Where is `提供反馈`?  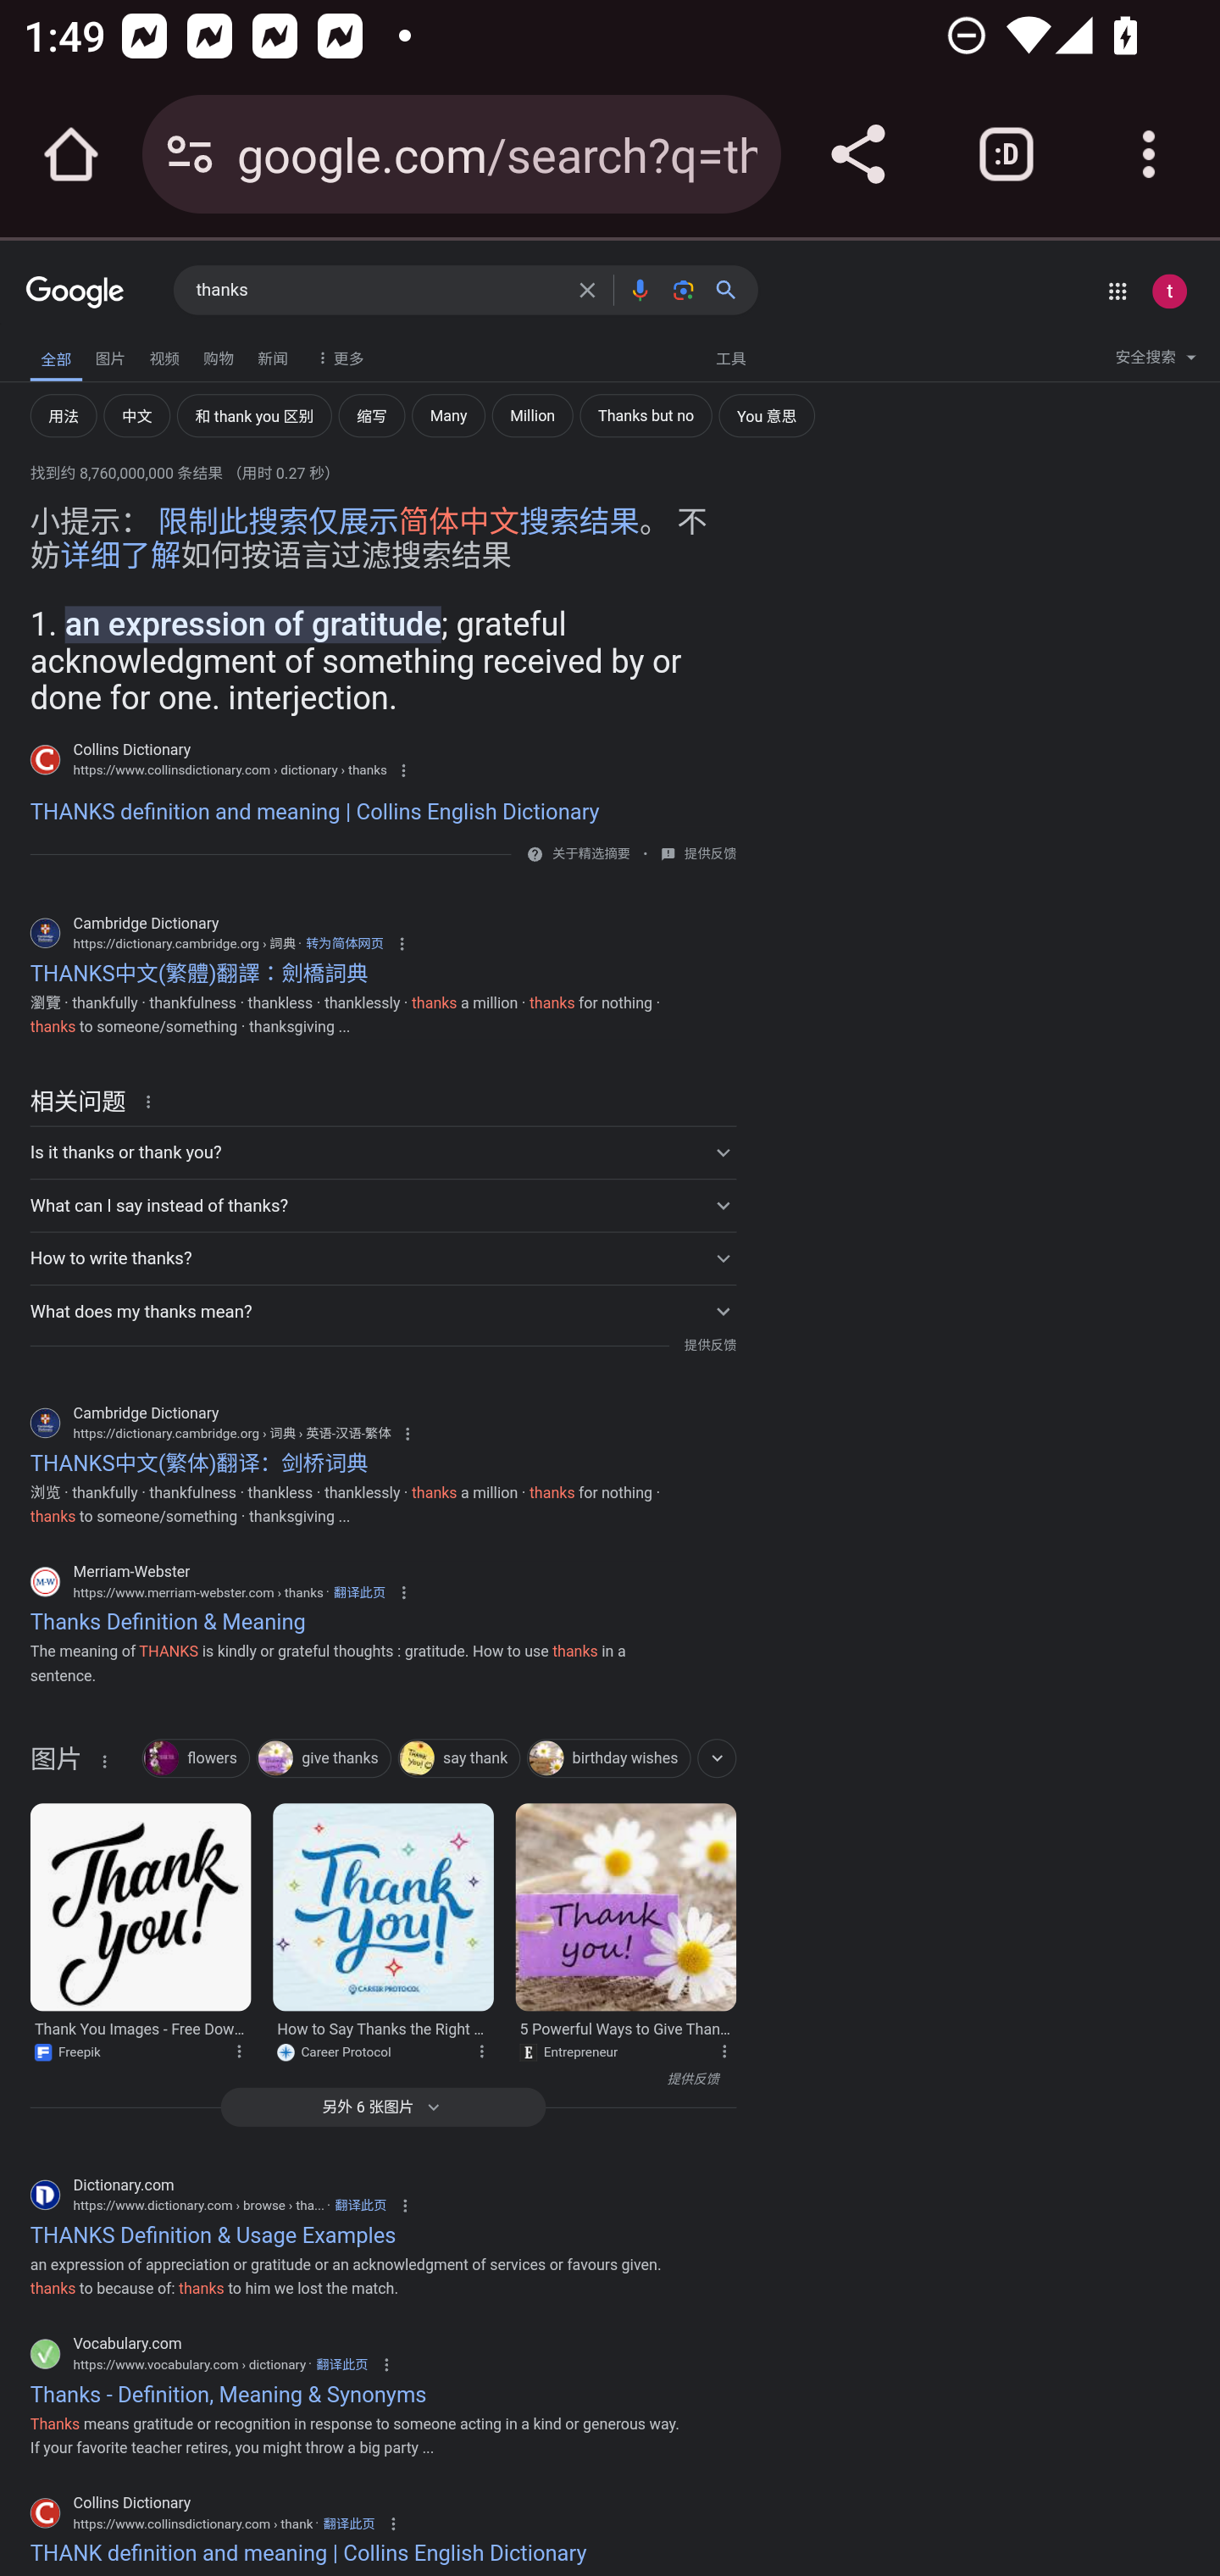 提供反馈 is located at coordinates (709, 1346).